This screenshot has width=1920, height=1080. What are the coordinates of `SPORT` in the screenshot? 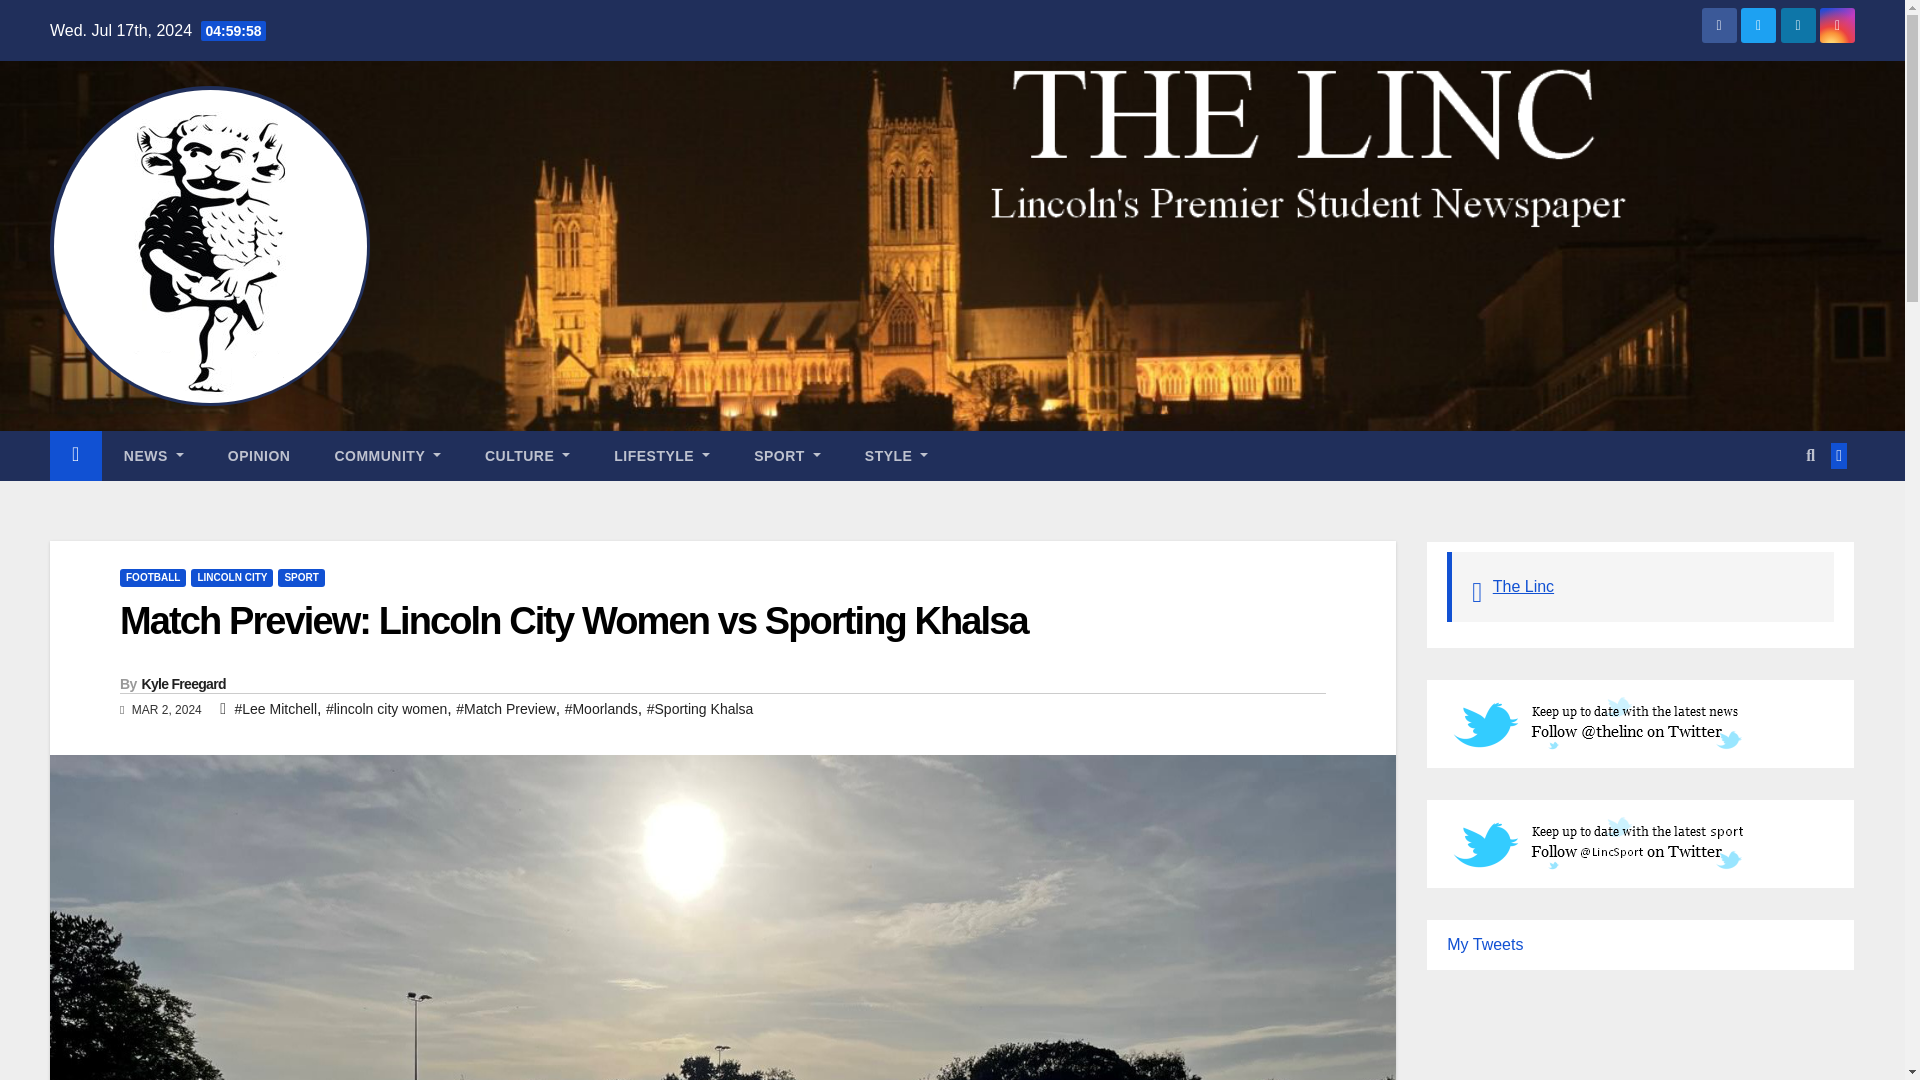 It's located at (786, 455).